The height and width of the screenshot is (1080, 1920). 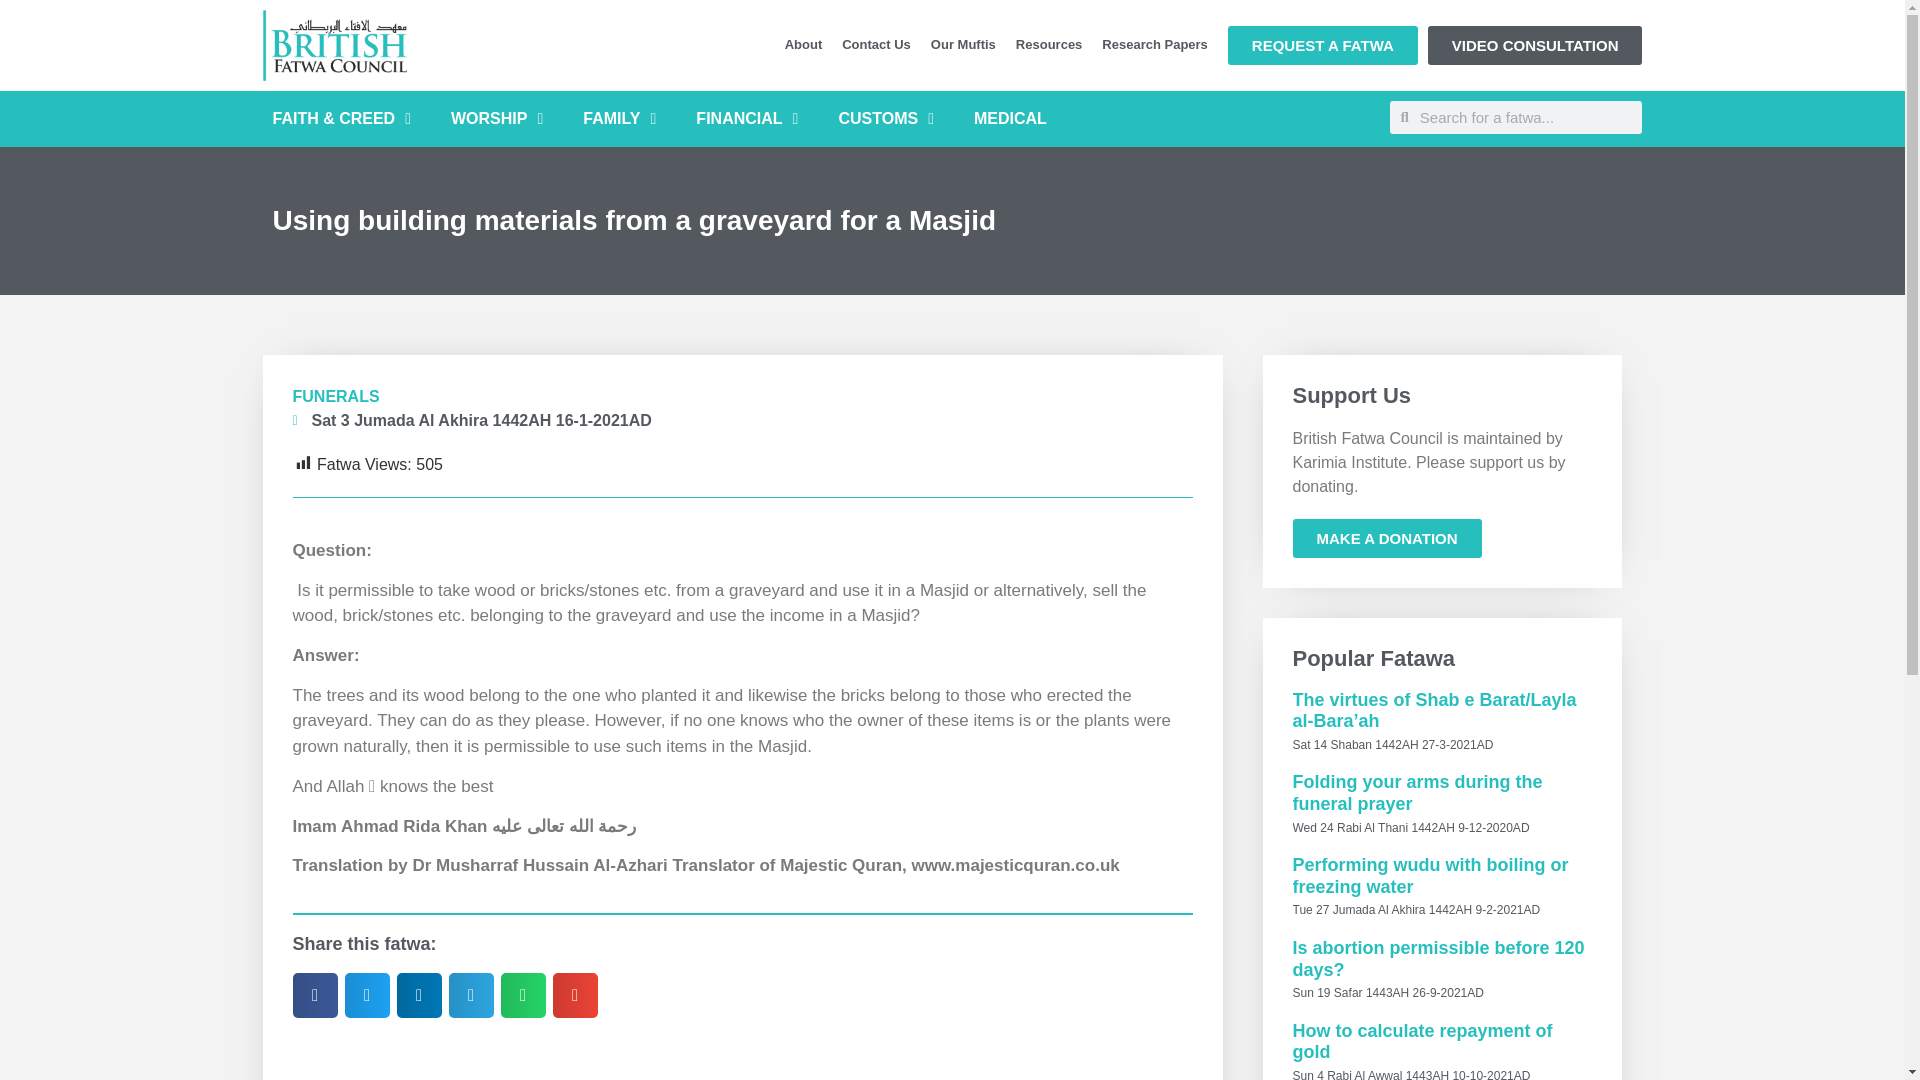 What do you see at coordinates (964, 44) in the screenshot?
I see `Our Muftis` at bounding box center [964, 44].